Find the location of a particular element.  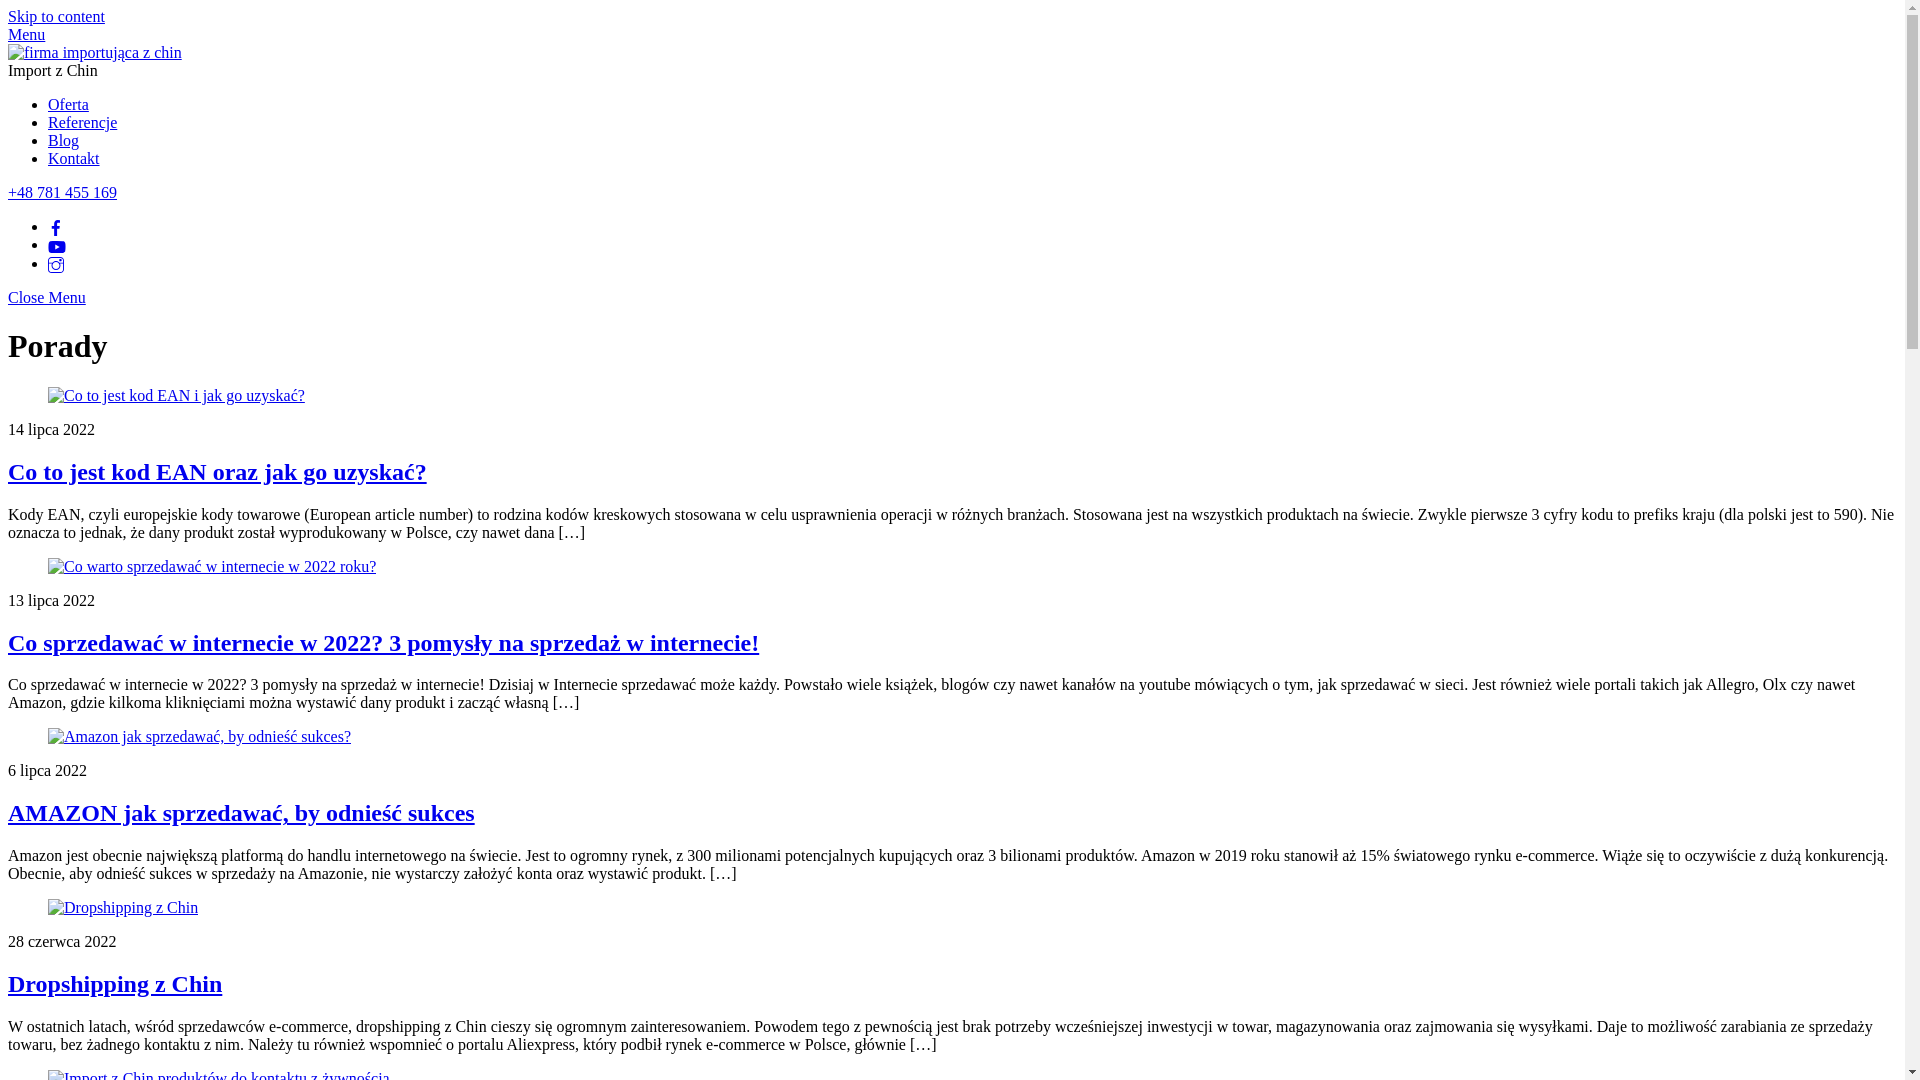

+48 781 455 169 is located at coordinates (62, 192).